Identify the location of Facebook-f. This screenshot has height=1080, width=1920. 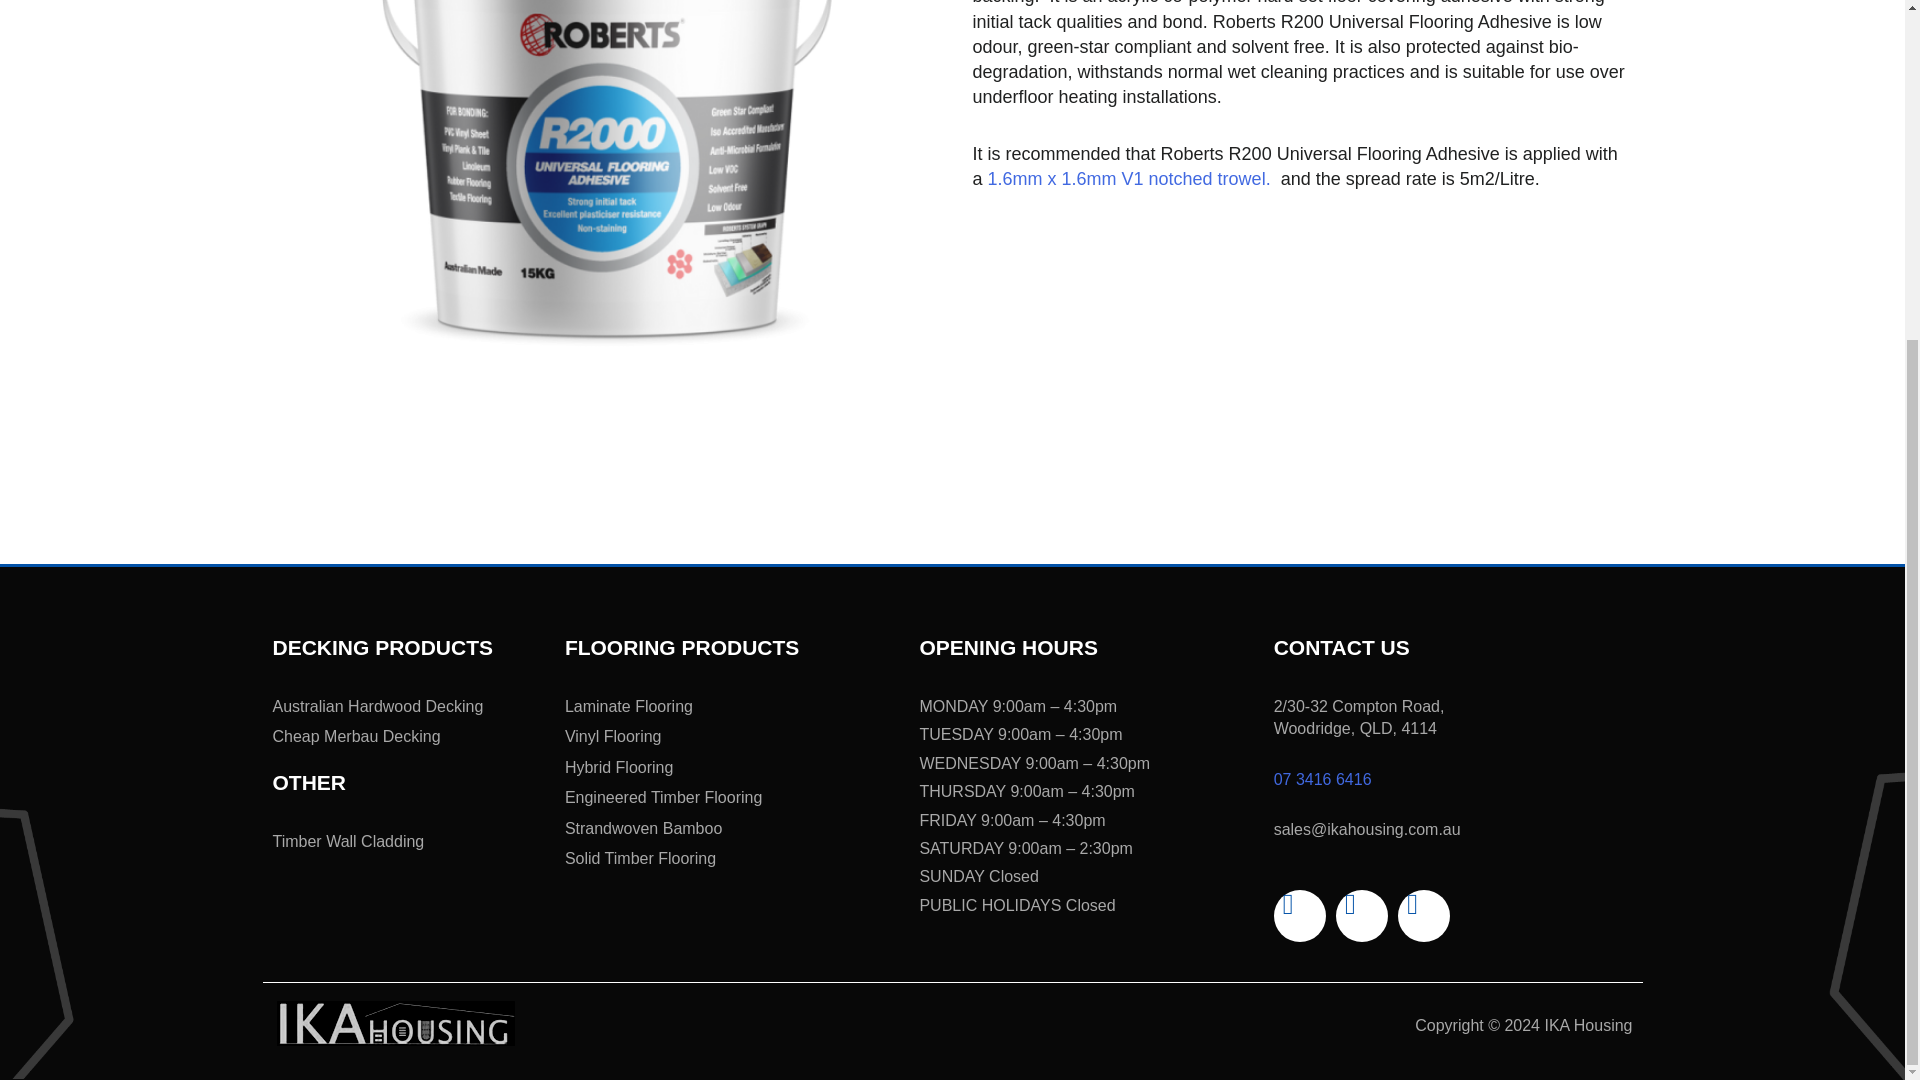
(1300, 915).